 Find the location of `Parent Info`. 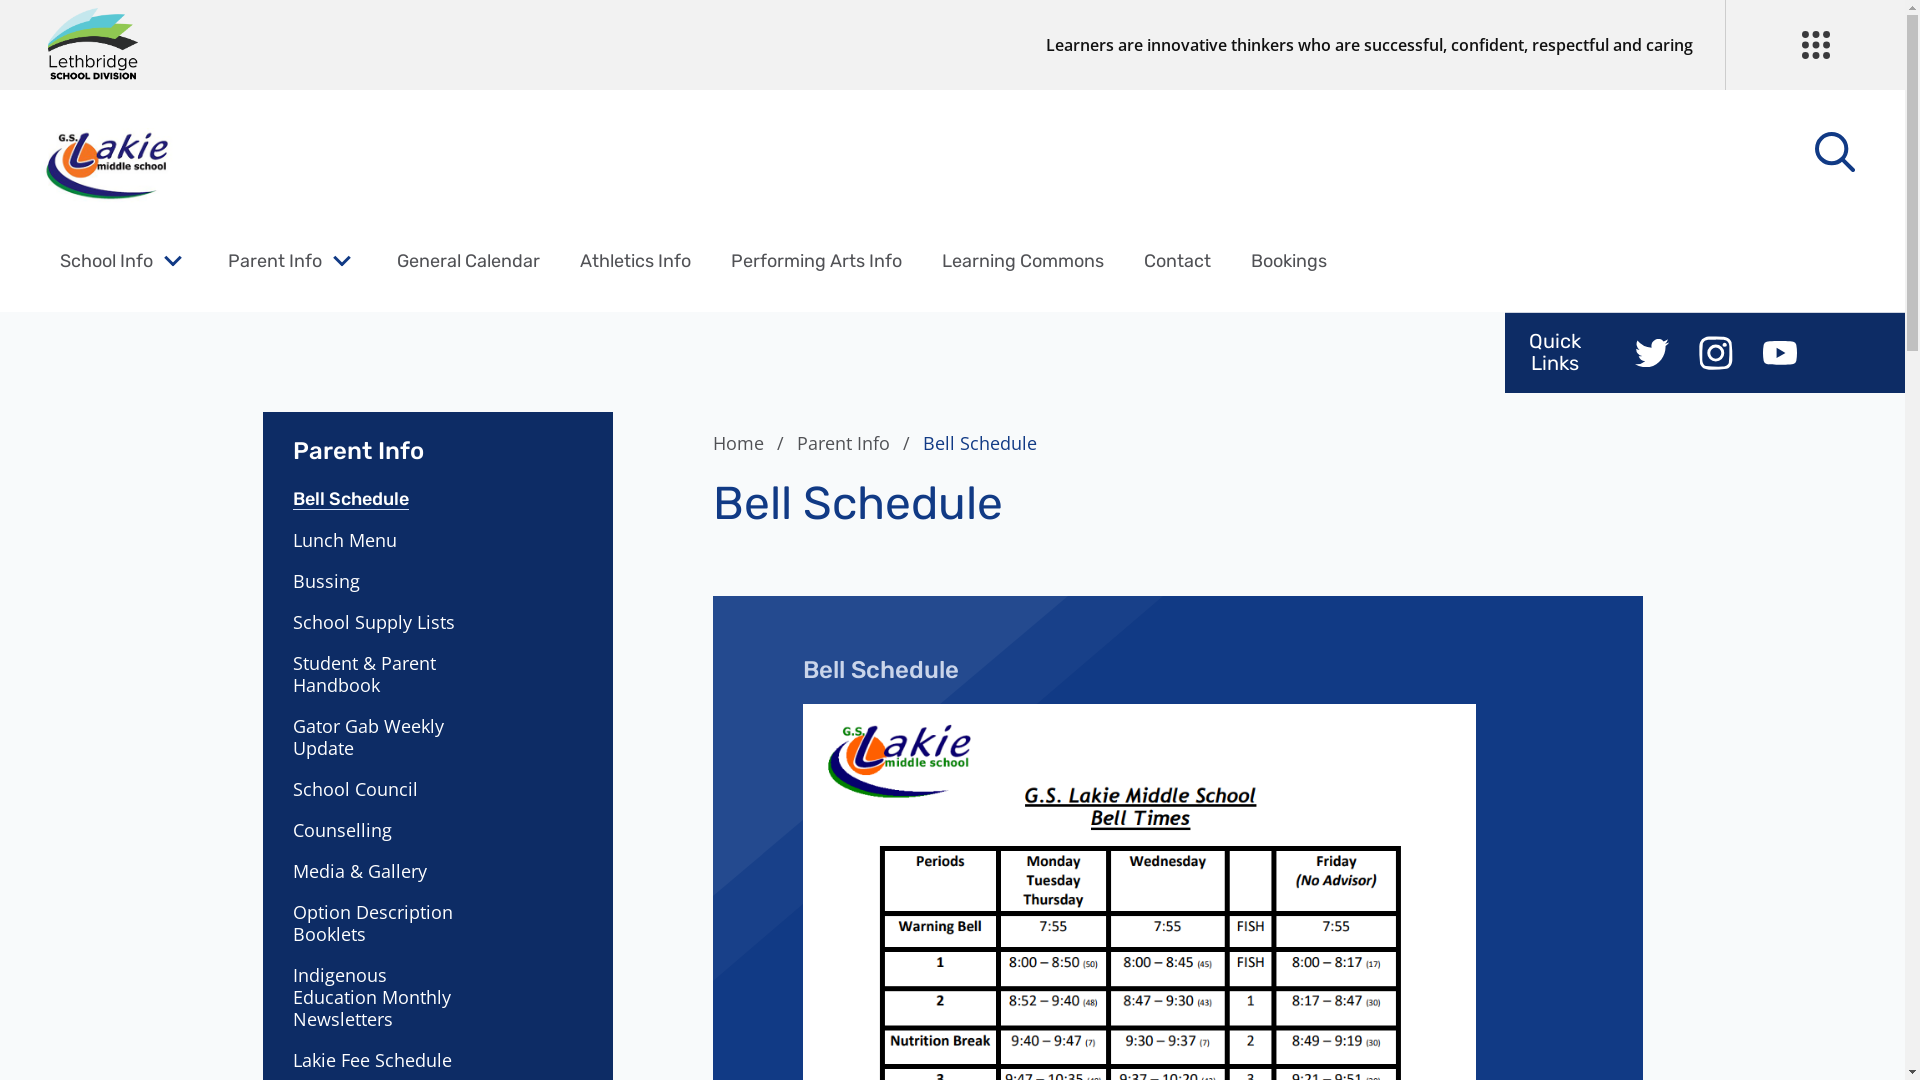

Parent Info is located at coordinates (856, 443).